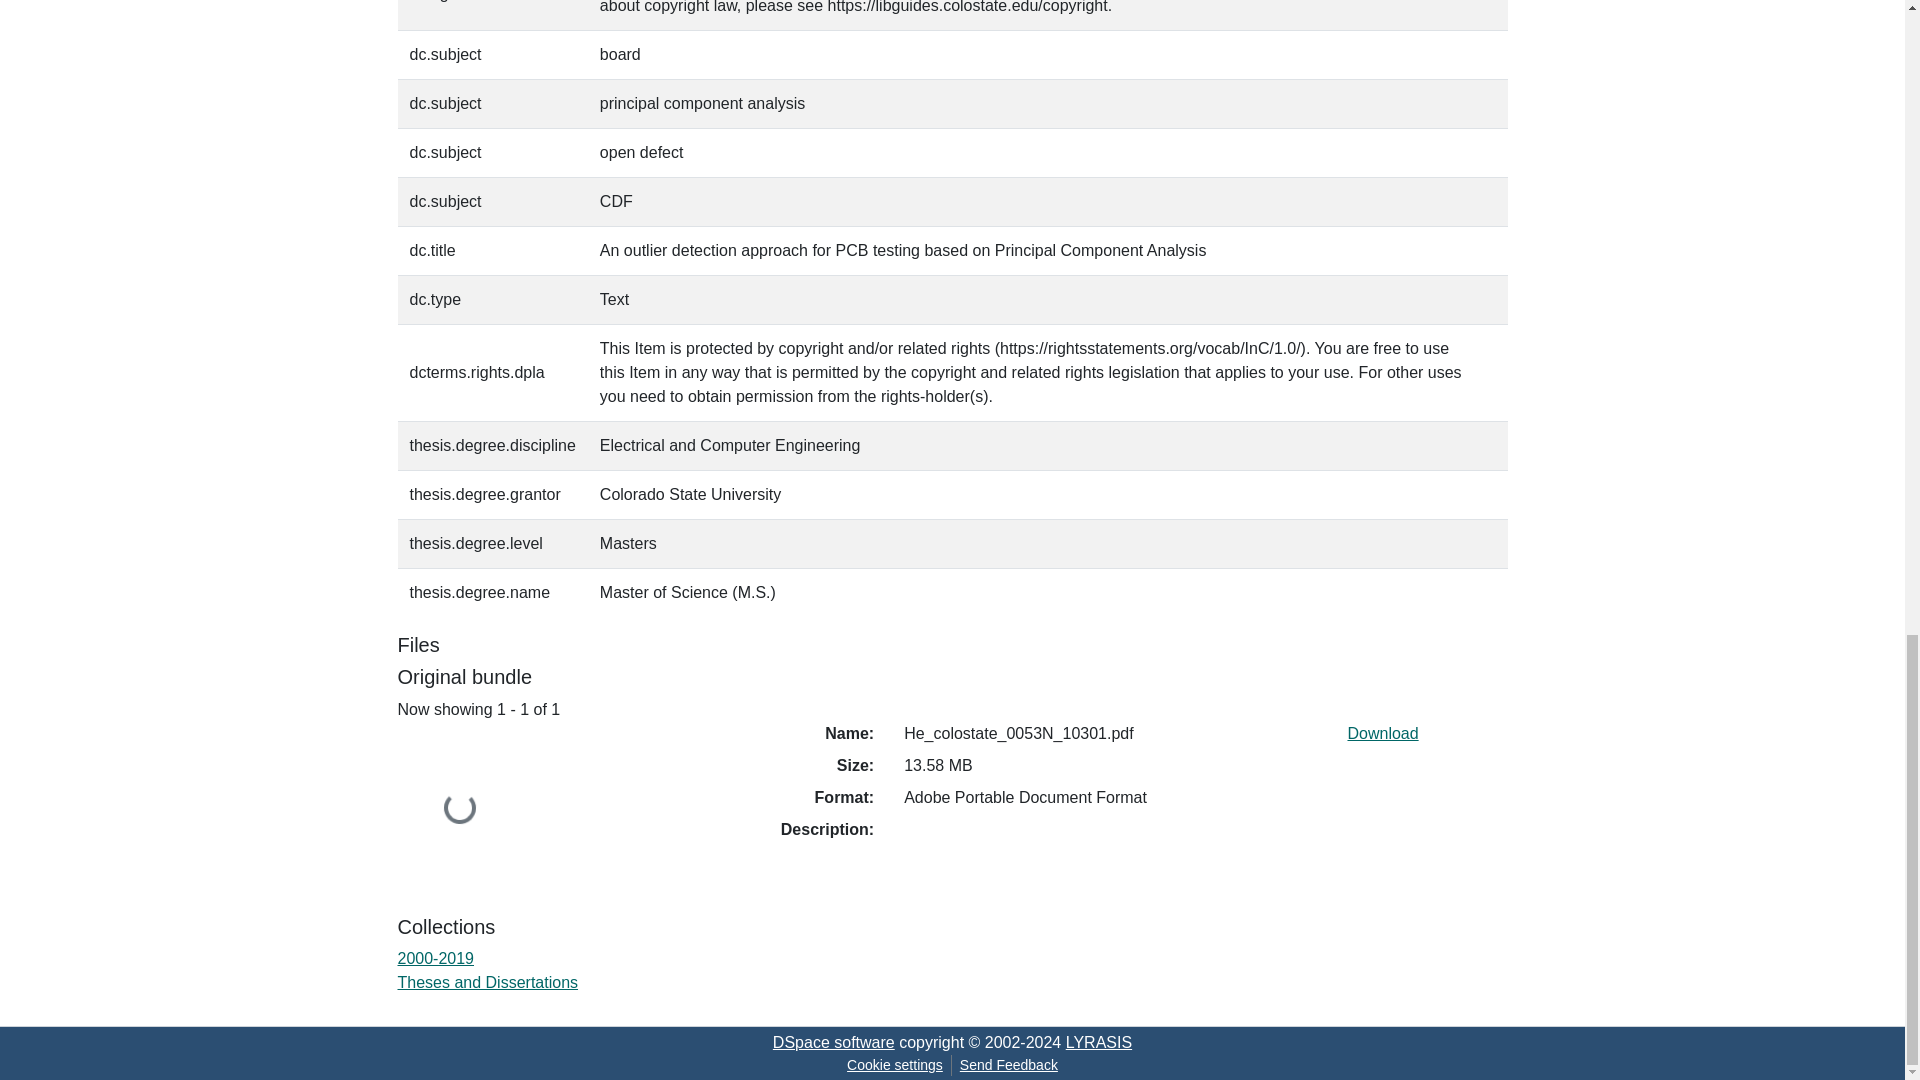  Describe the element at coordinates (1008, 1065) in the screenshot. I see `Send Feedback` at that location.